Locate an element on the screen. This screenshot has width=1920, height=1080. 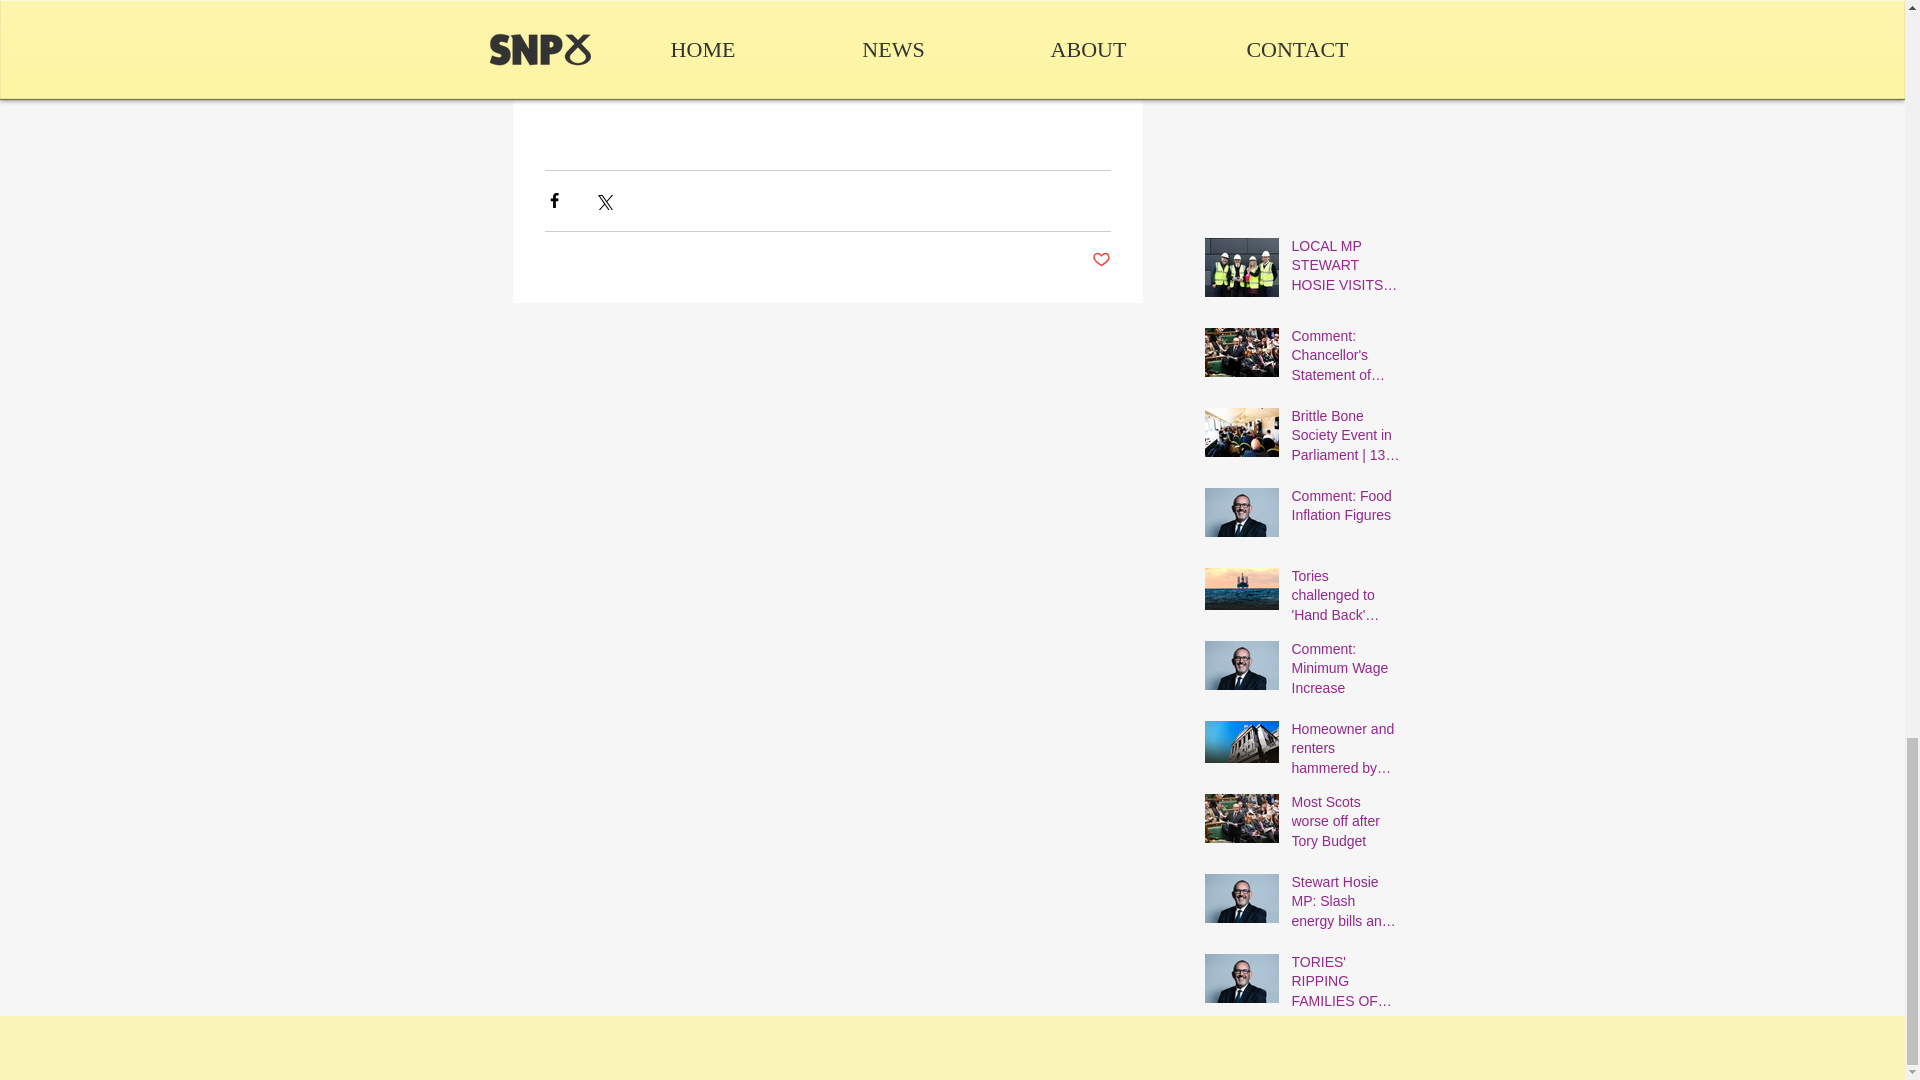
Comment: Chancellor's Statement of 26th June 2023 is located at coordinates (1346, 360).